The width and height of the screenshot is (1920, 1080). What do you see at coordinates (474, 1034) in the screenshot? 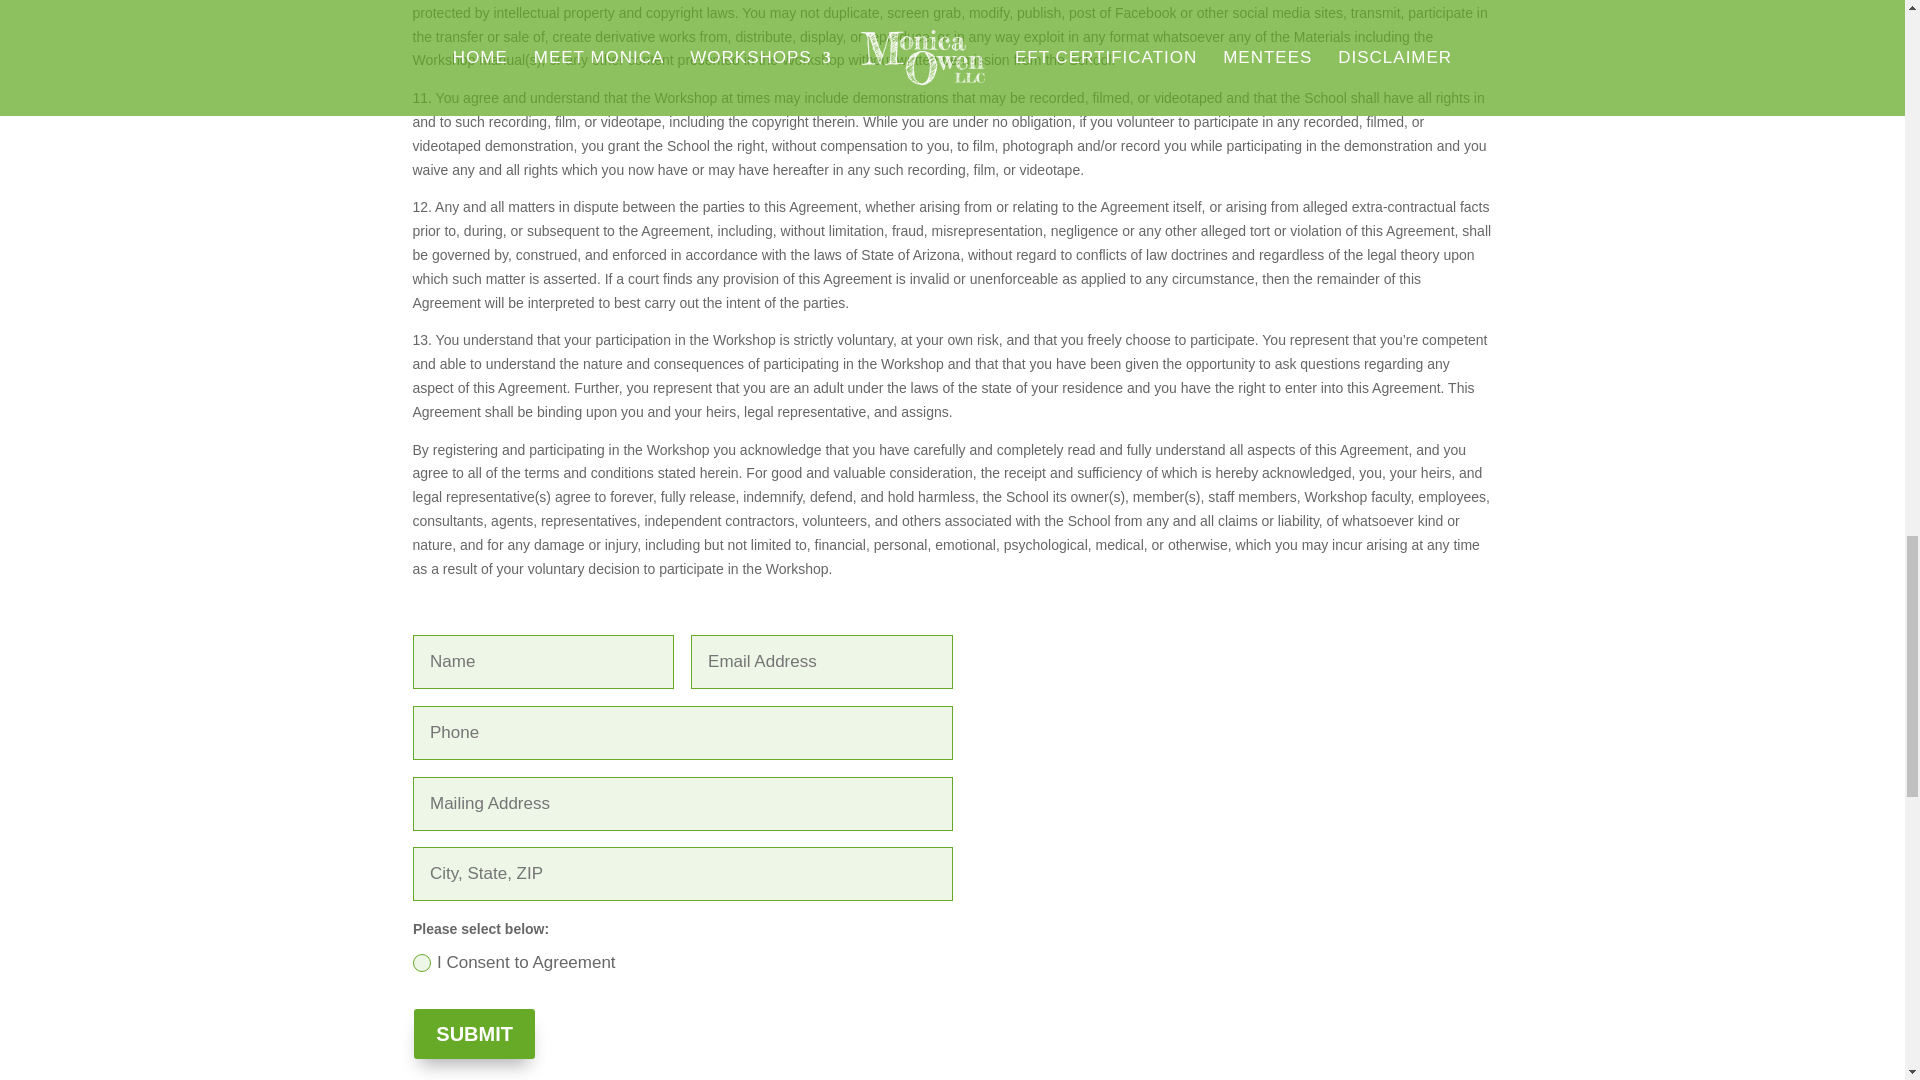
I see `SUBMIT` at bounding box center [474, 1034].